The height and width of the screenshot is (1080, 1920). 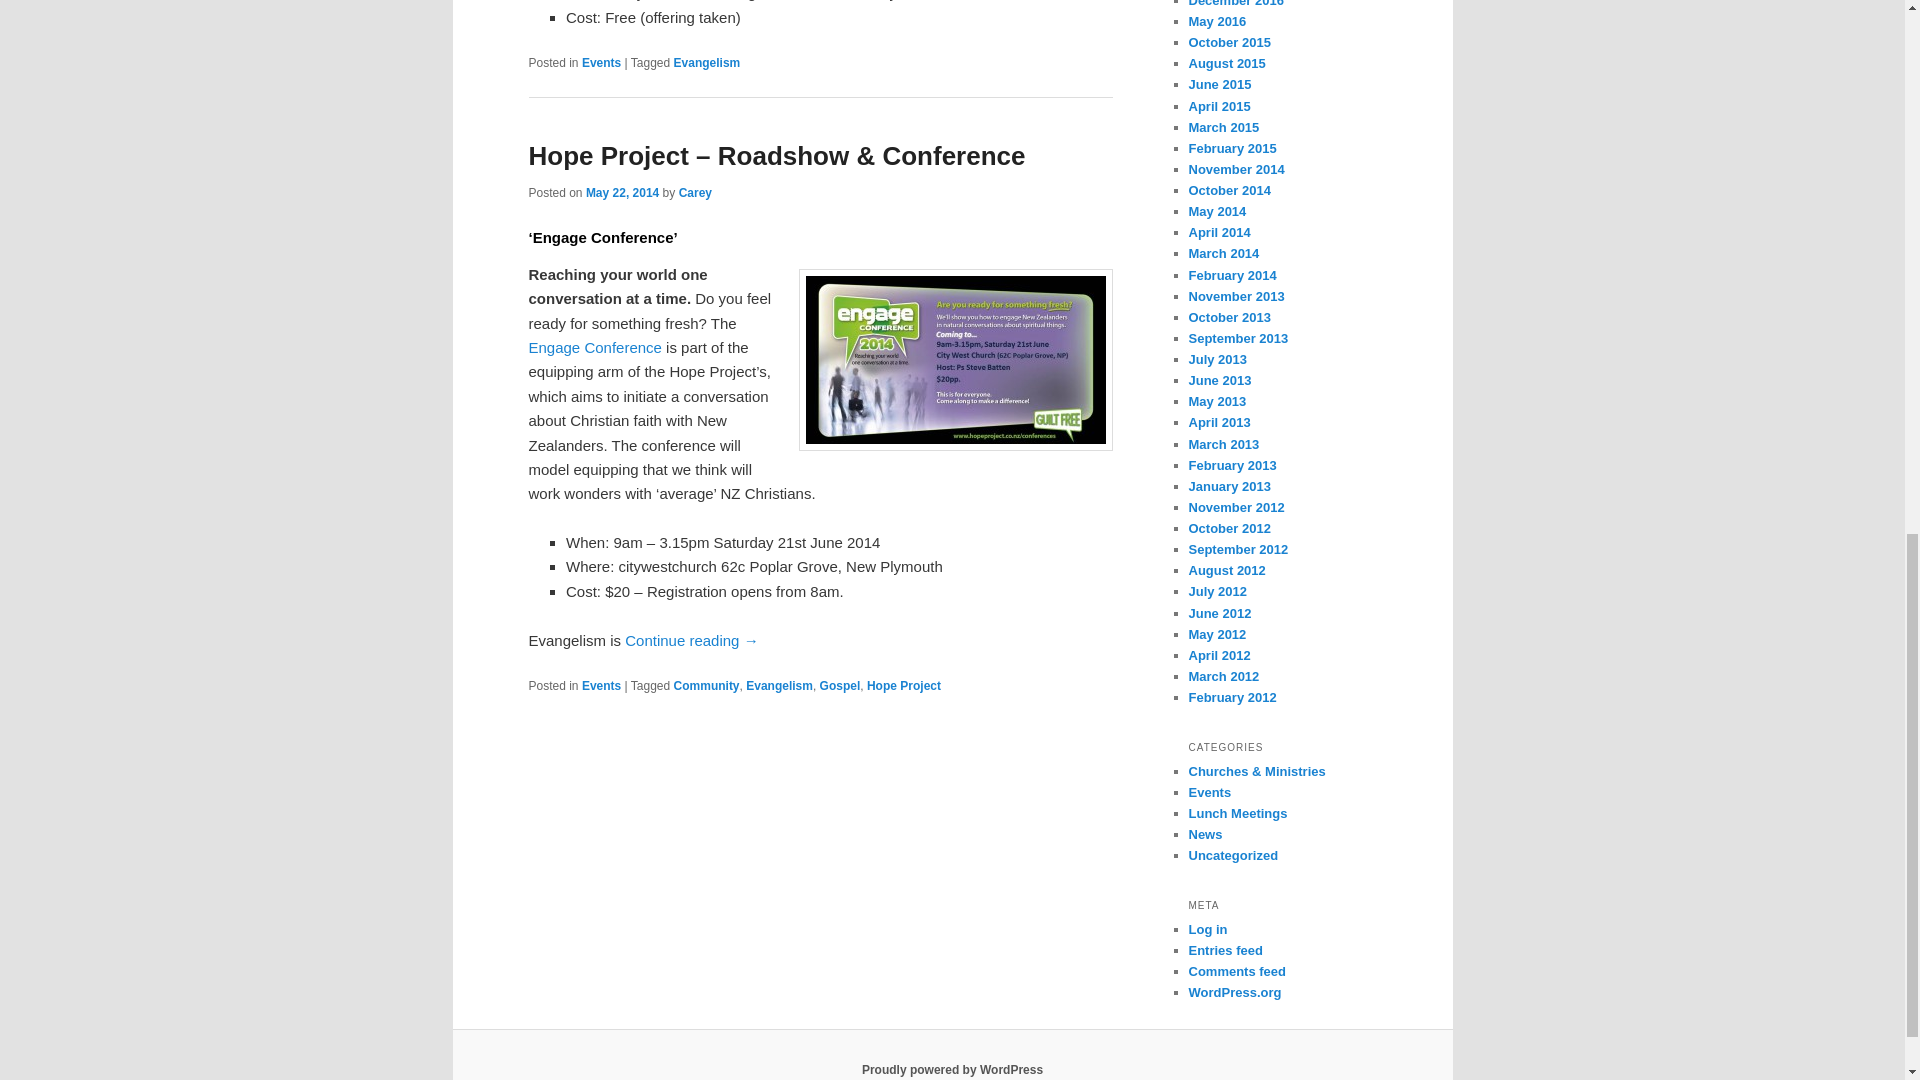 What do you see at coordinates (594, 348) in the screenshot?
I see `Engage Conference` at bounding box center [594, 348].